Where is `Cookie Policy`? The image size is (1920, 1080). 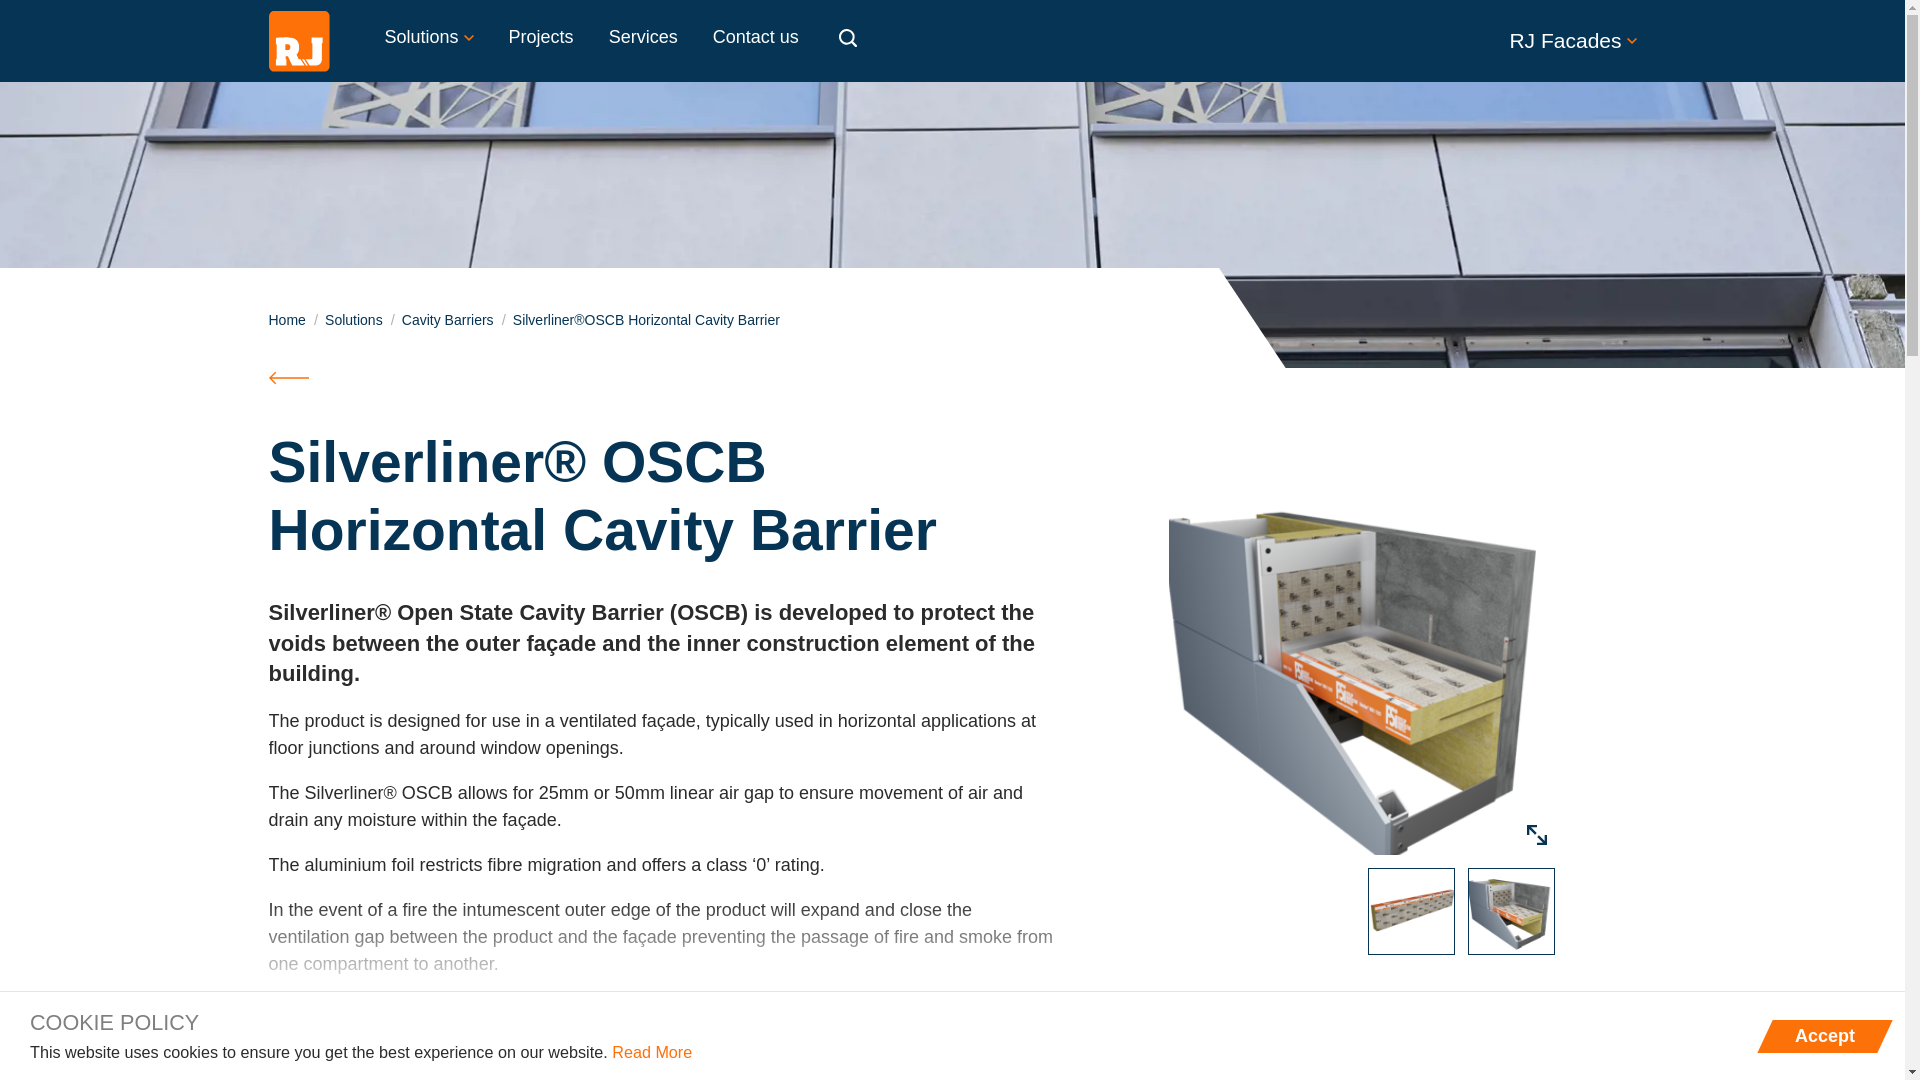 Cookie Policy is located at coordinates (652, 1052).